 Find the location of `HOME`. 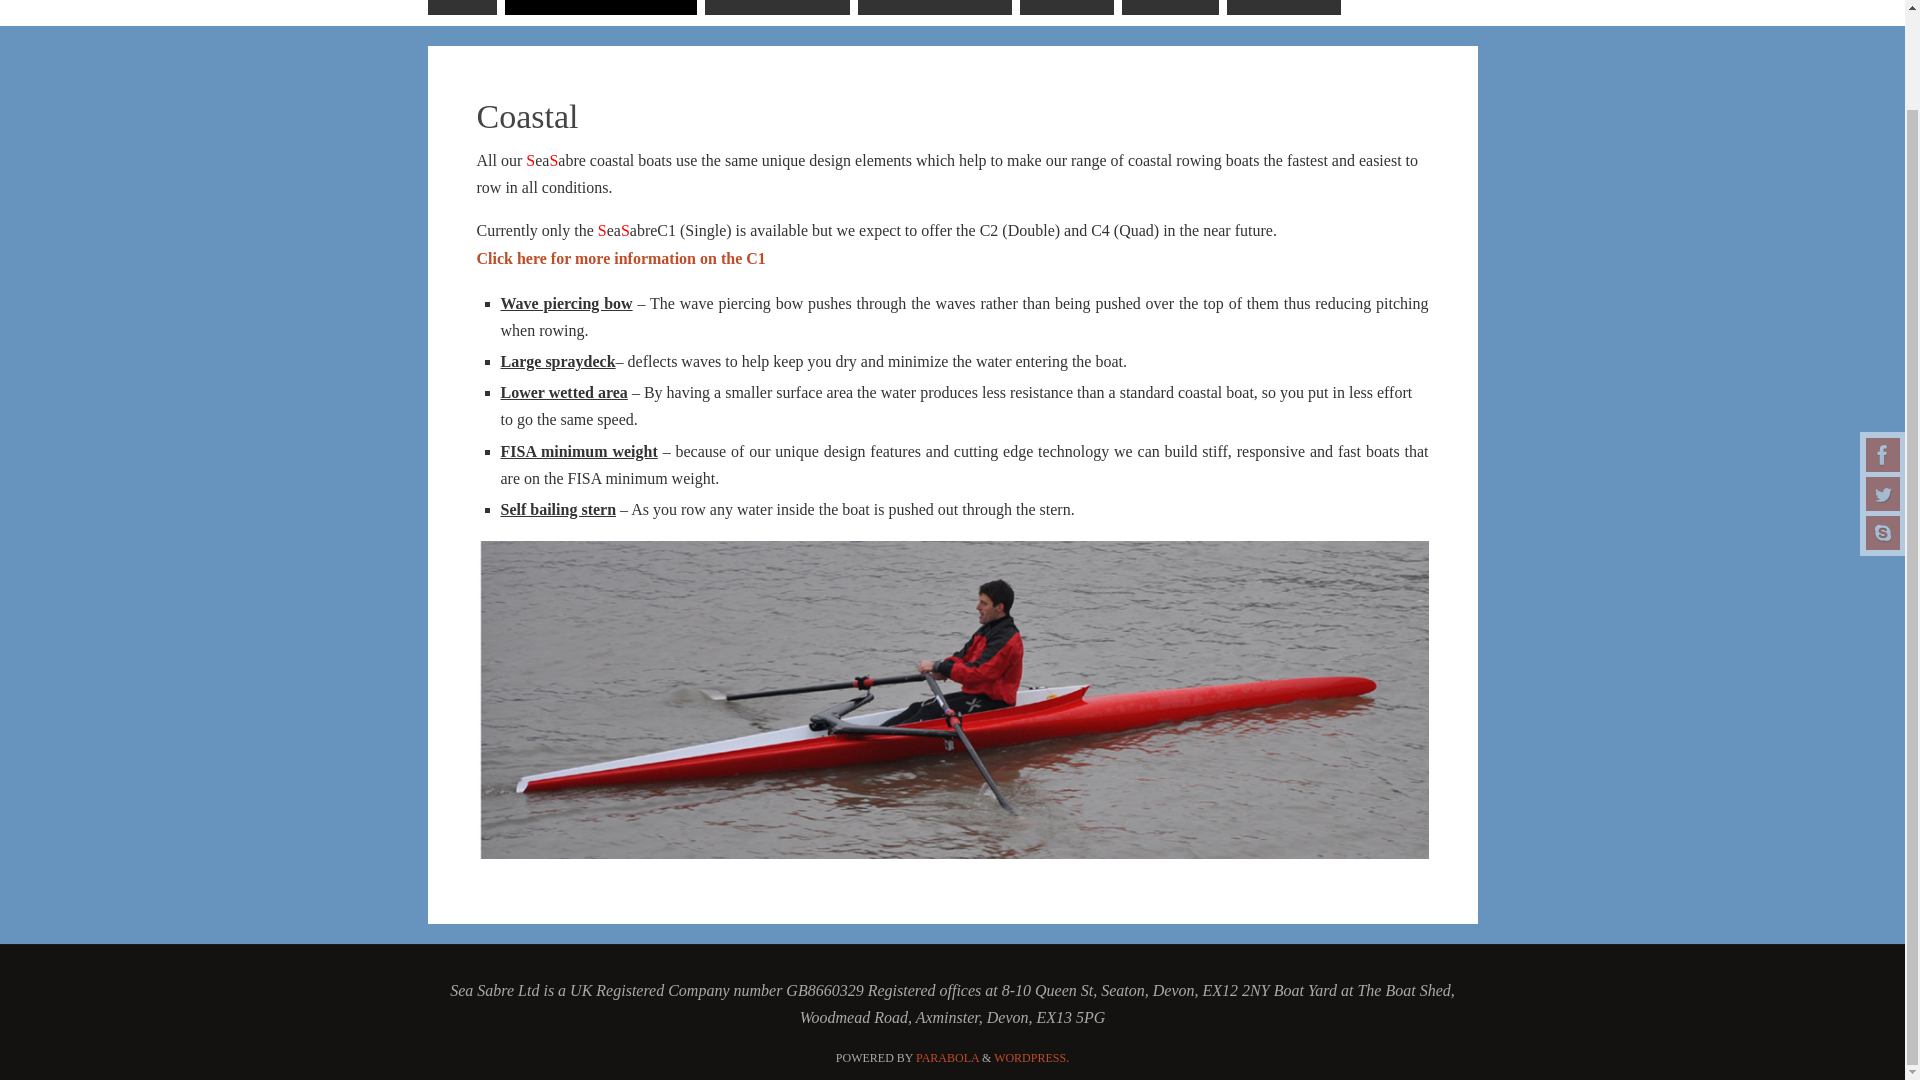

HOME is located at coordinates (462, 8).